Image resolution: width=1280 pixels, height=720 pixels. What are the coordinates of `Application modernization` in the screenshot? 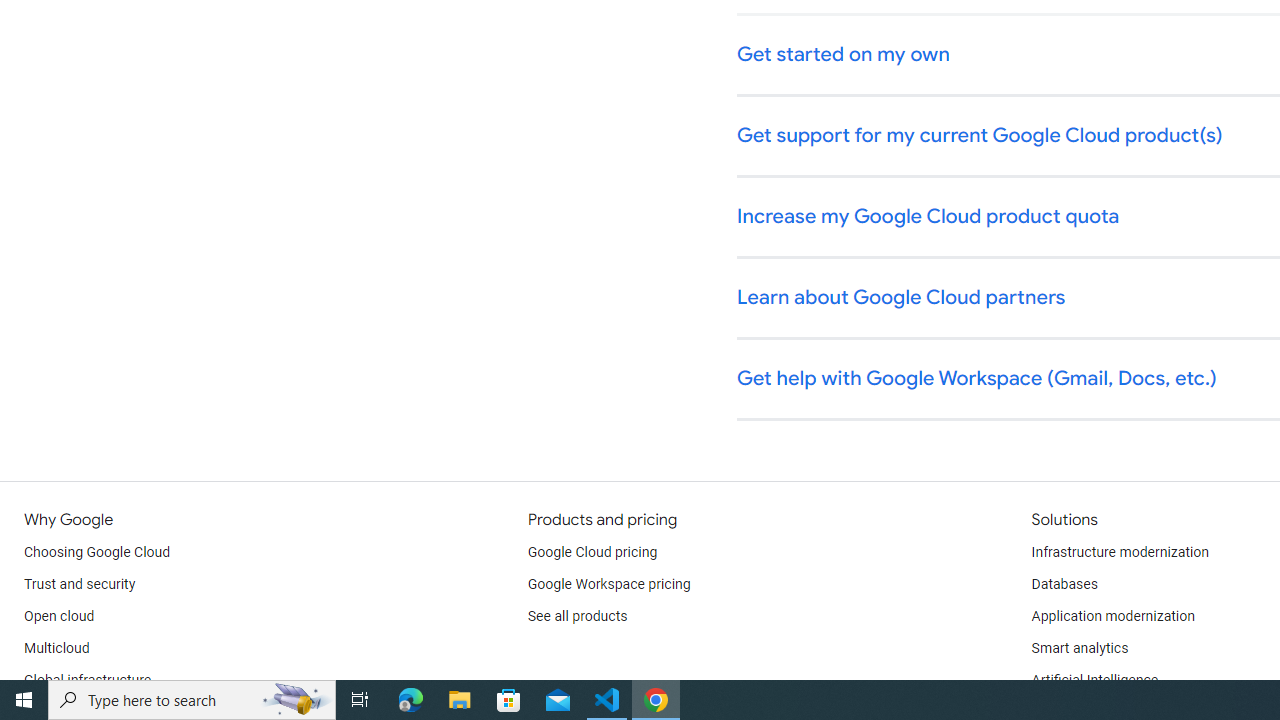 It's located at (1112, 616).